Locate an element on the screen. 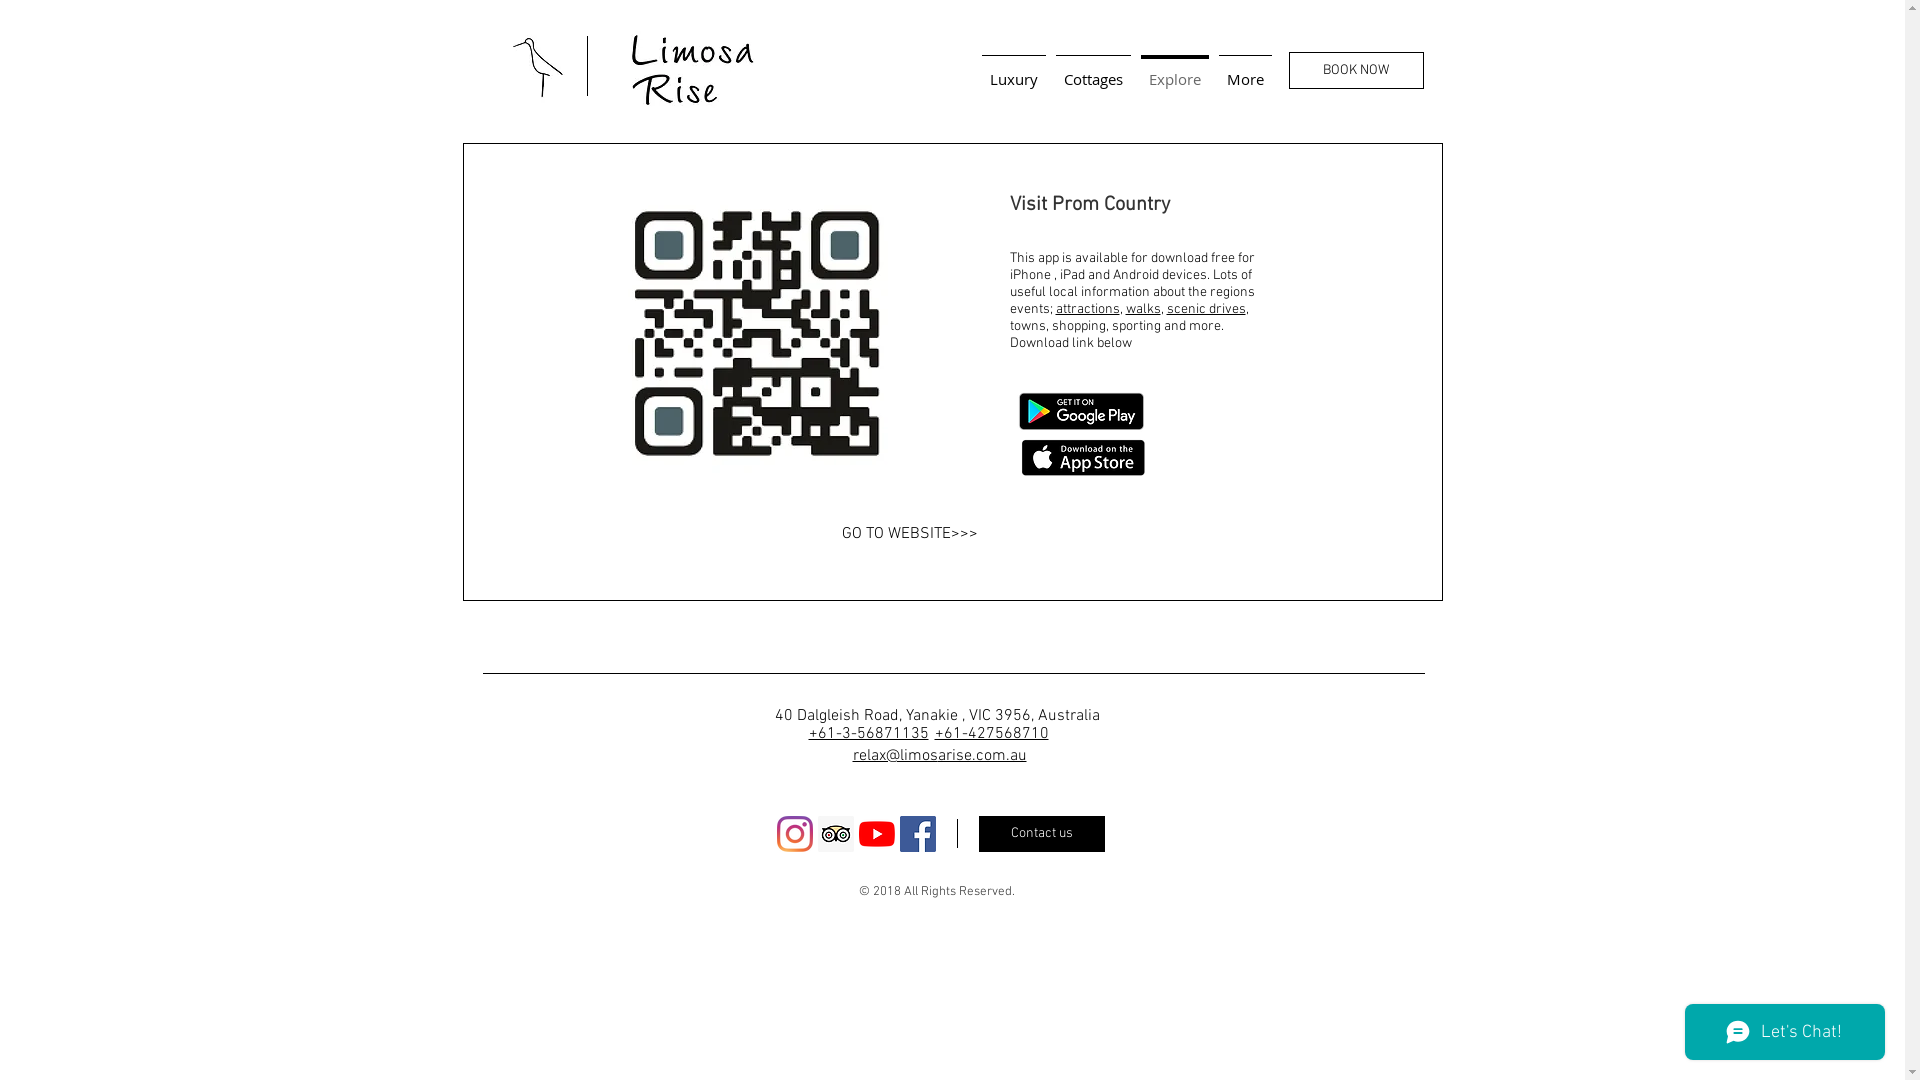 This screenshot has width=1920, height=1080. BOOK NOW is located at coordinates (1356, 70).